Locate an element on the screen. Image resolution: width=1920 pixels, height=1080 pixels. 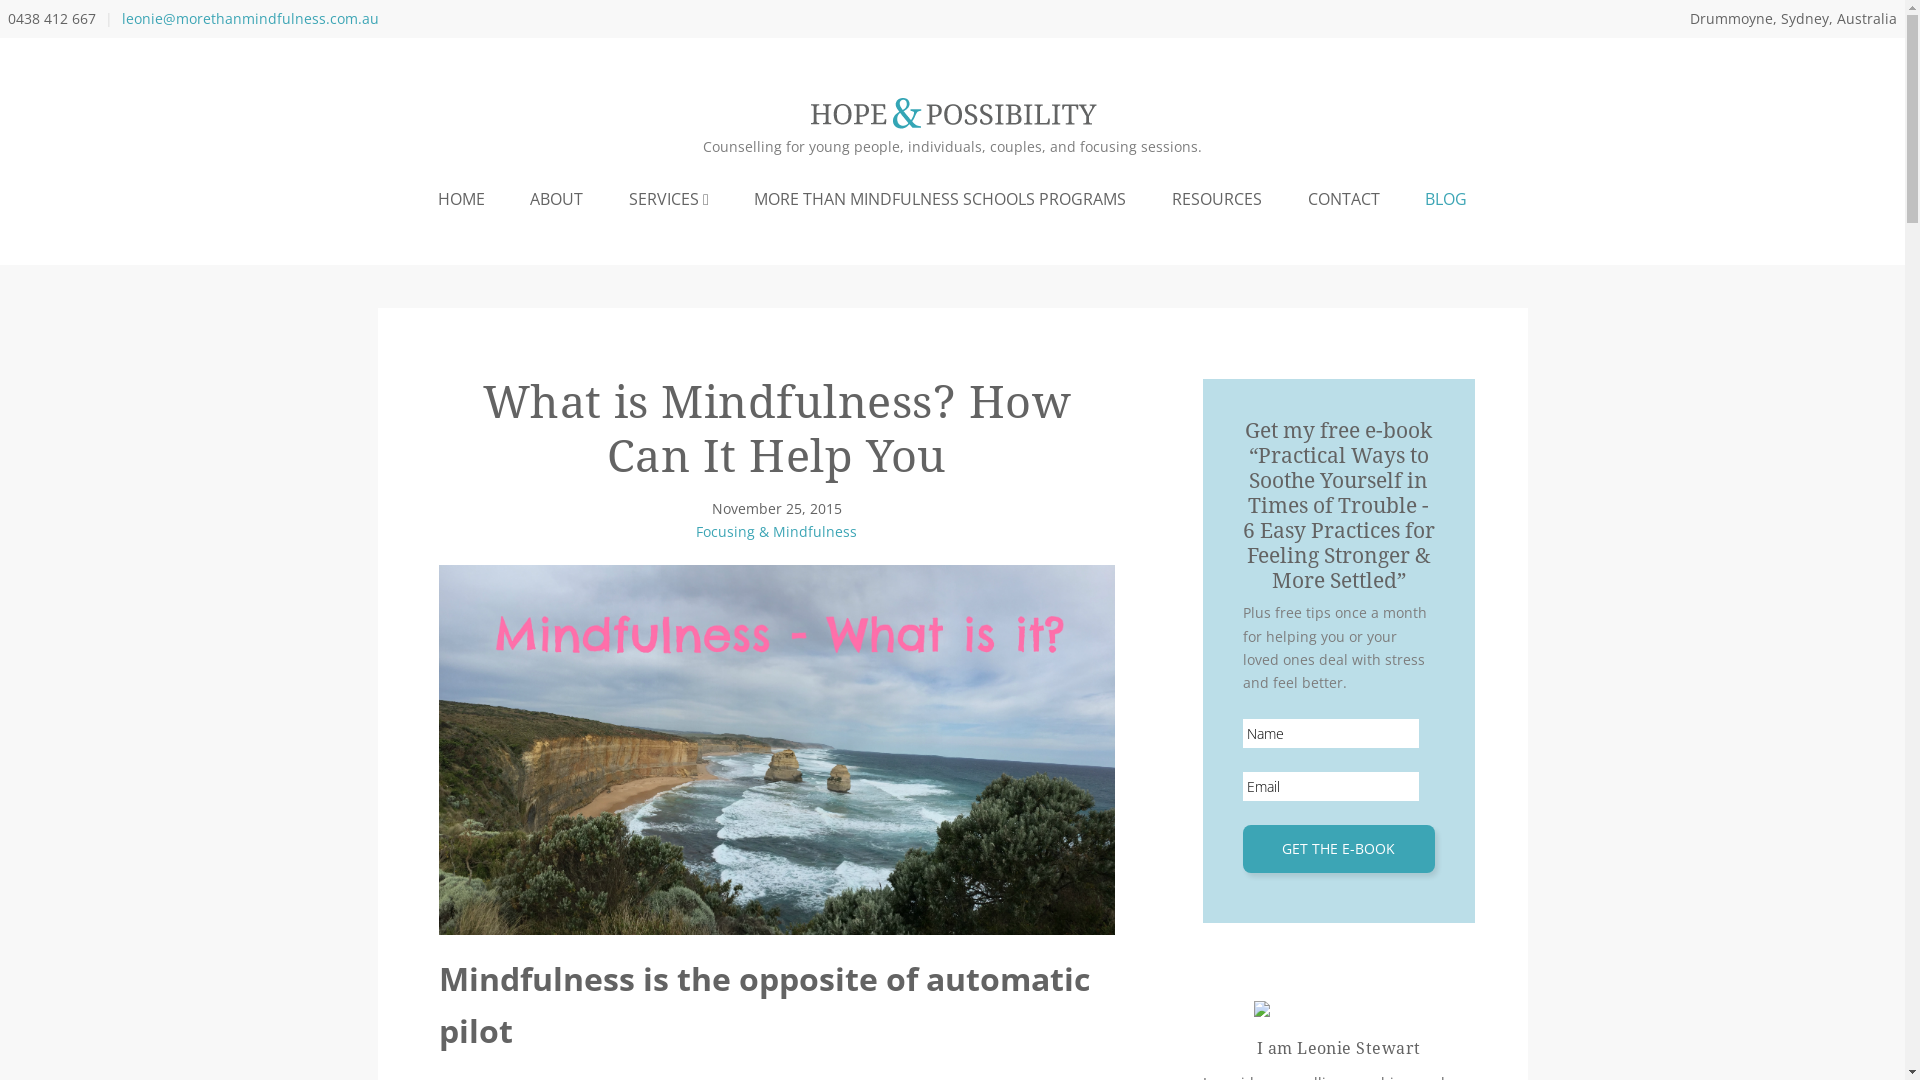
Skip to primary navigation is located at coordinates (0, 0).